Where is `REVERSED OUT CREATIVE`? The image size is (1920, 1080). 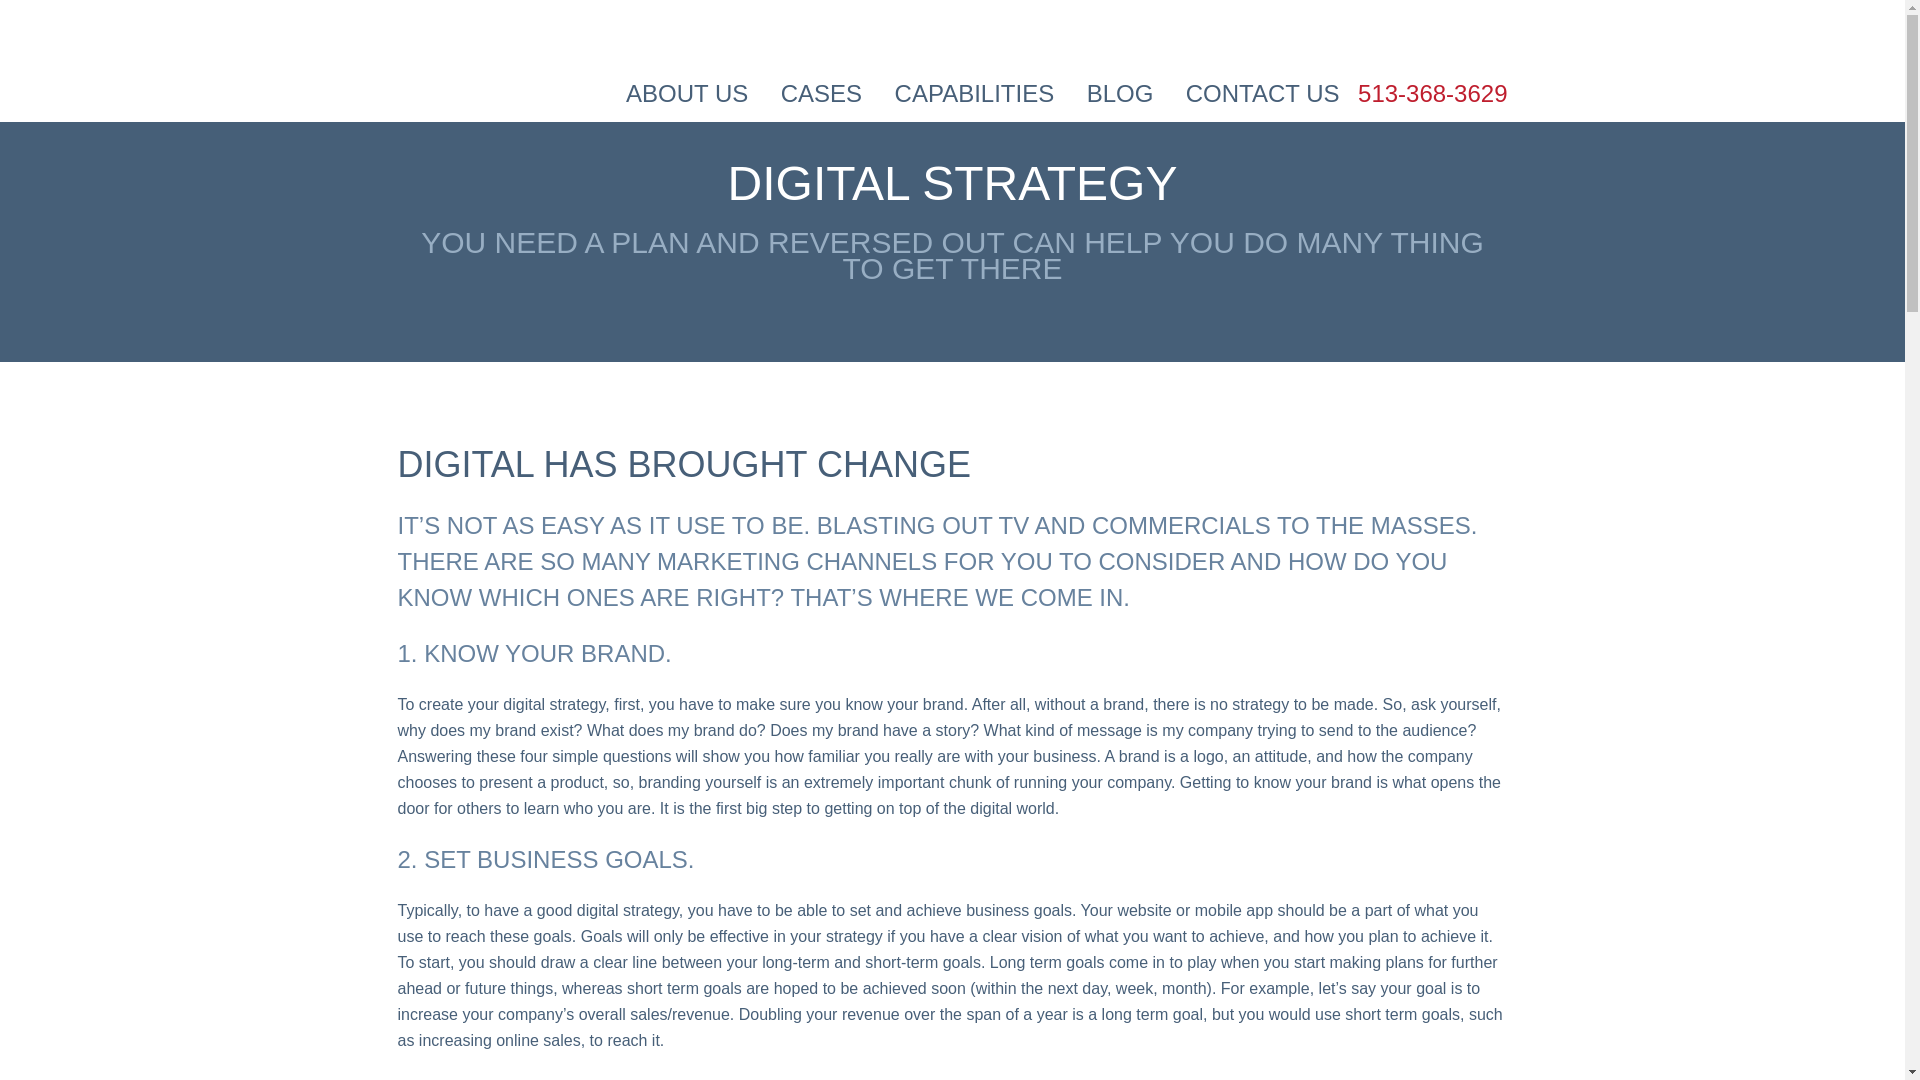 REVERSED OUT CREATIVE is located at coordinates (522, 38).